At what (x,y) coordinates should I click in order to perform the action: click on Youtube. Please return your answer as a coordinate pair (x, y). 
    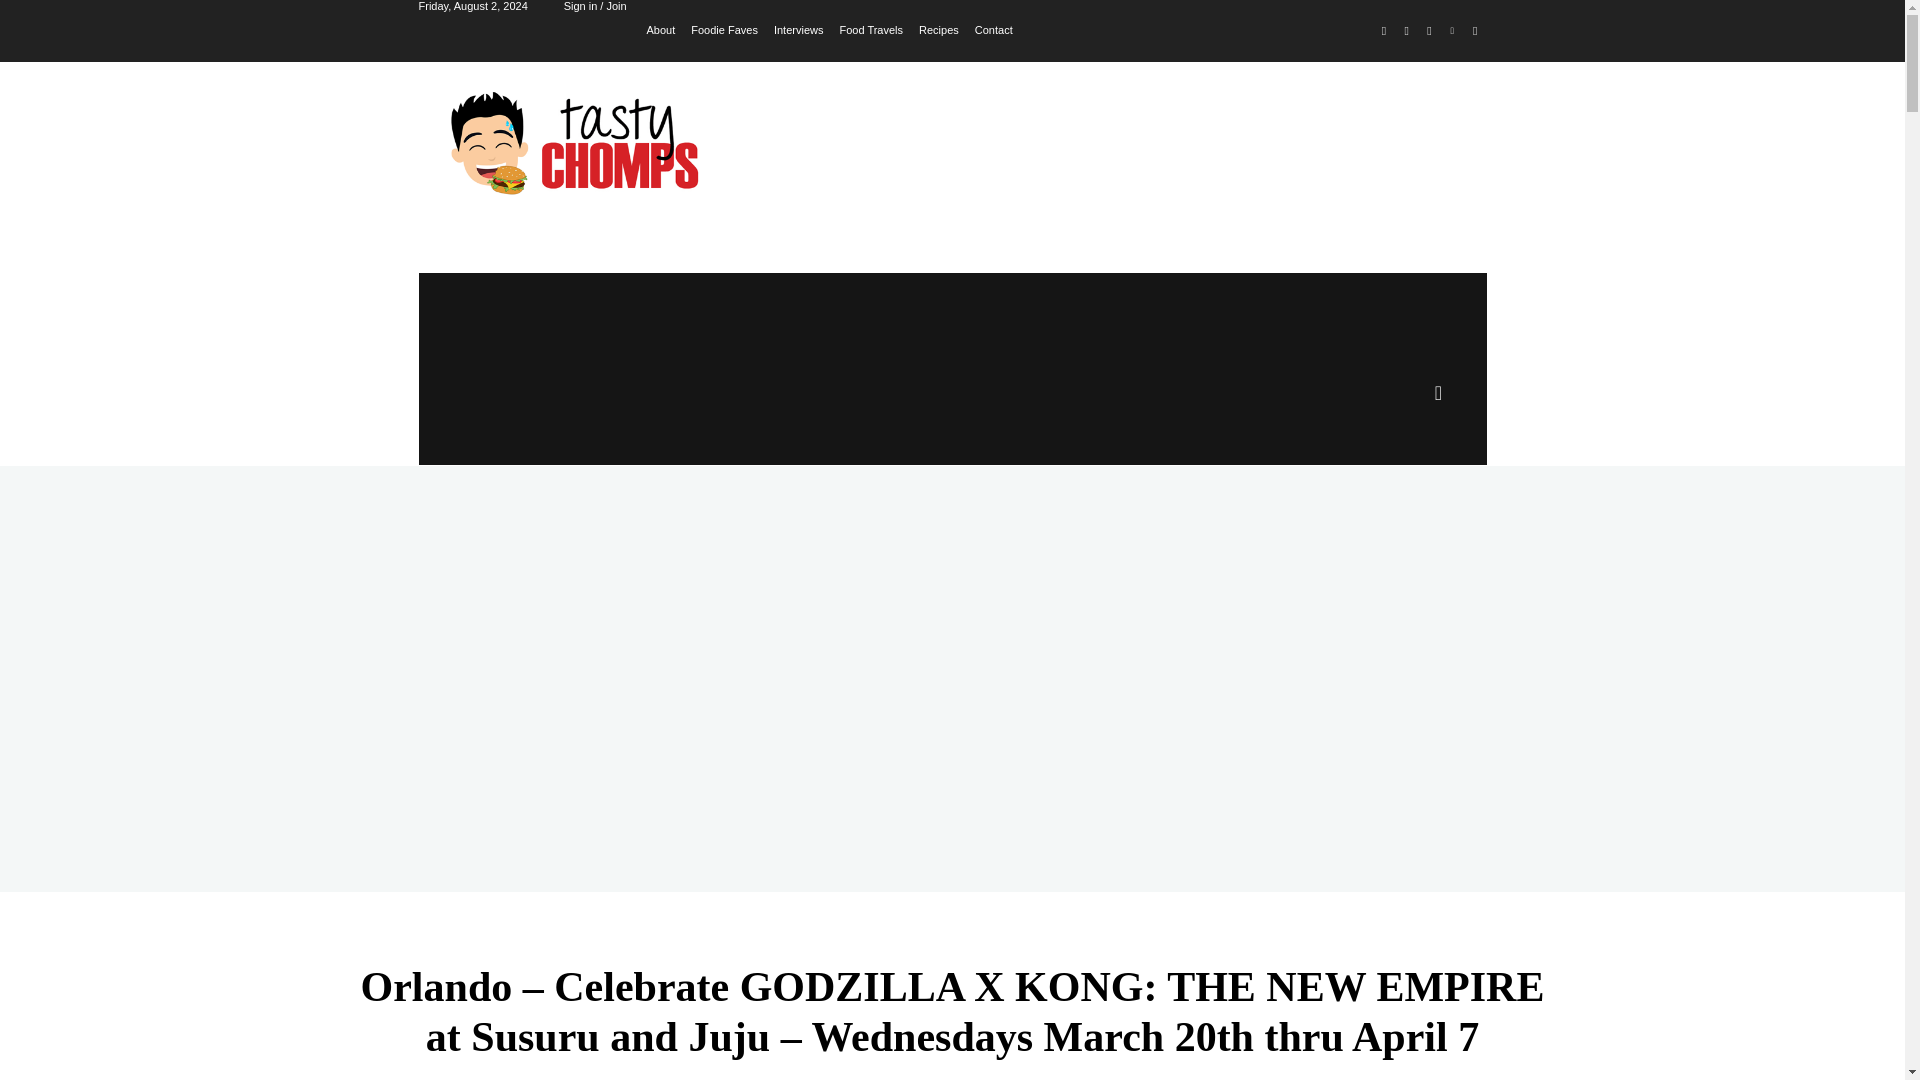
    Looking at the image, I should click on (1474, 32).